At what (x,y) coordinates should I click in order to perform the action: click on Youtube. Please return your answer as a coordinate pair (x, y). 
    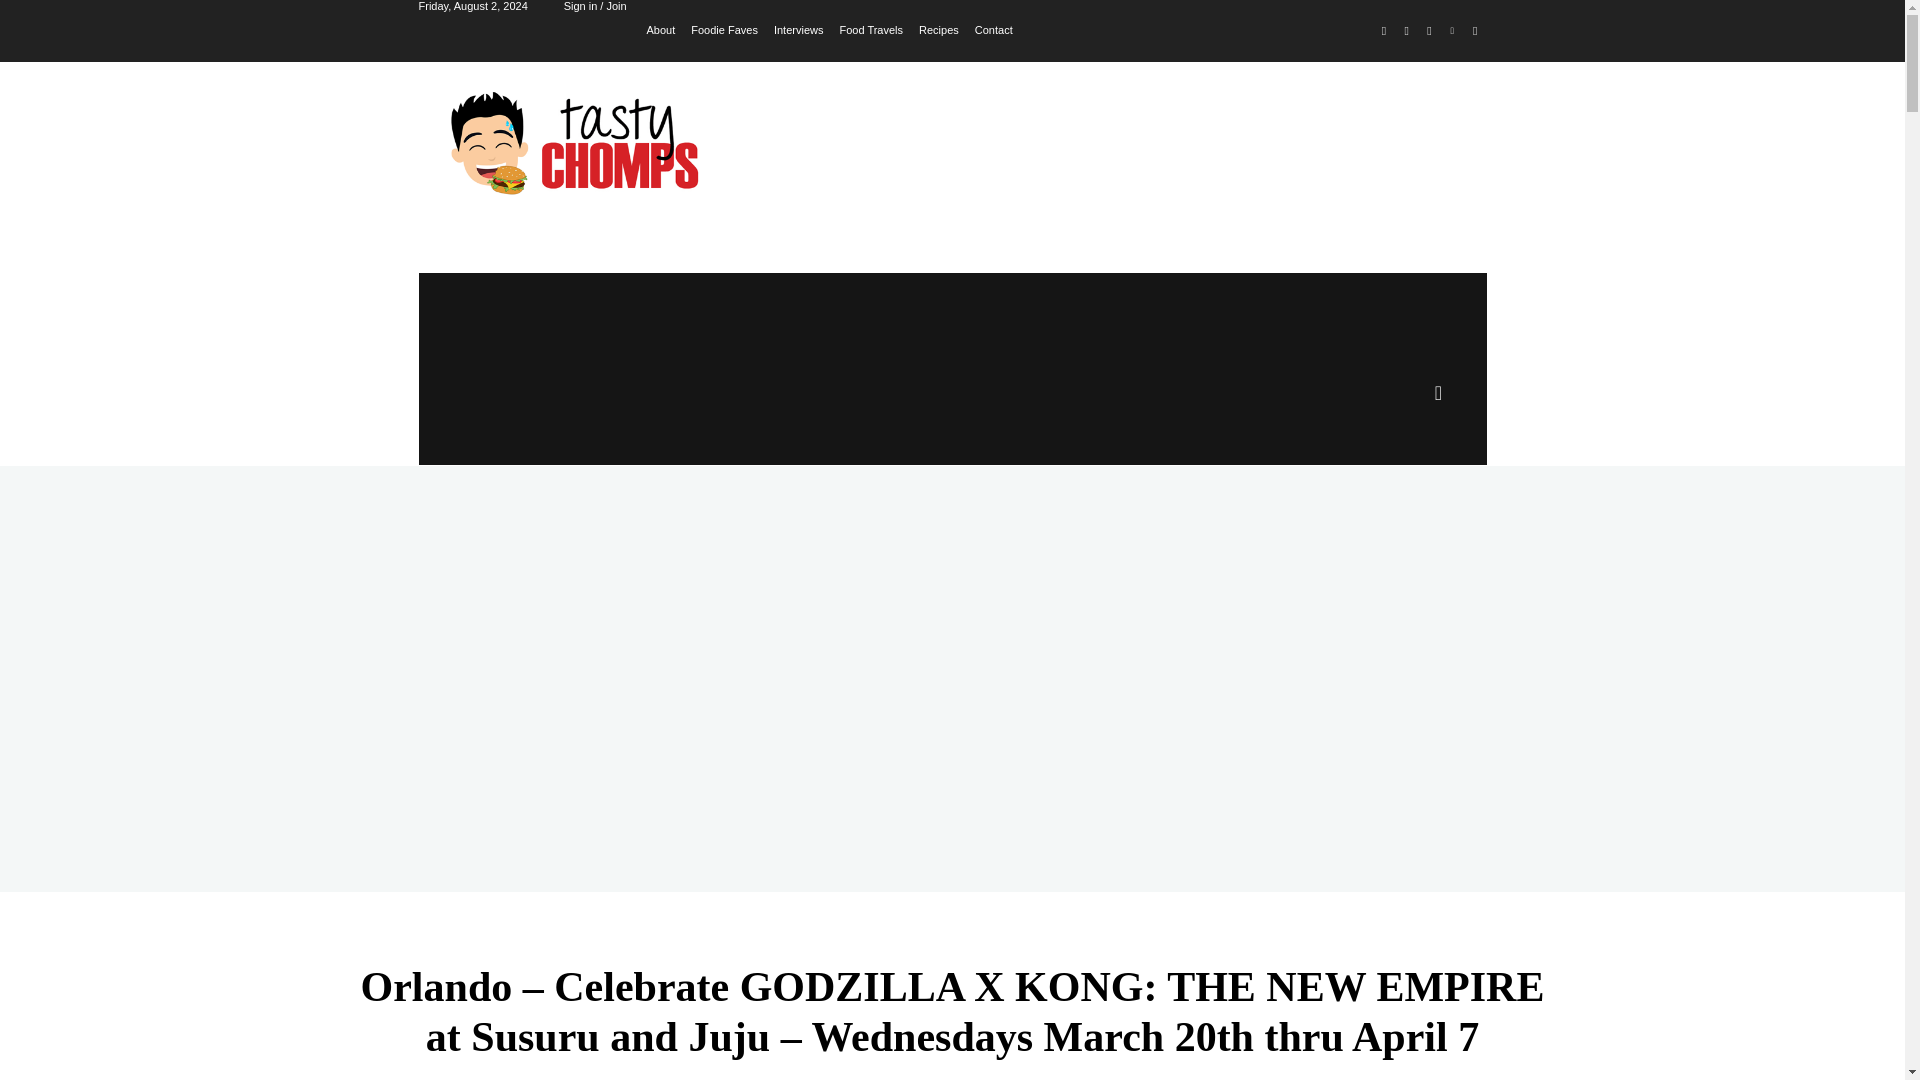
    Looking at the image, I should click on (1474, 32).